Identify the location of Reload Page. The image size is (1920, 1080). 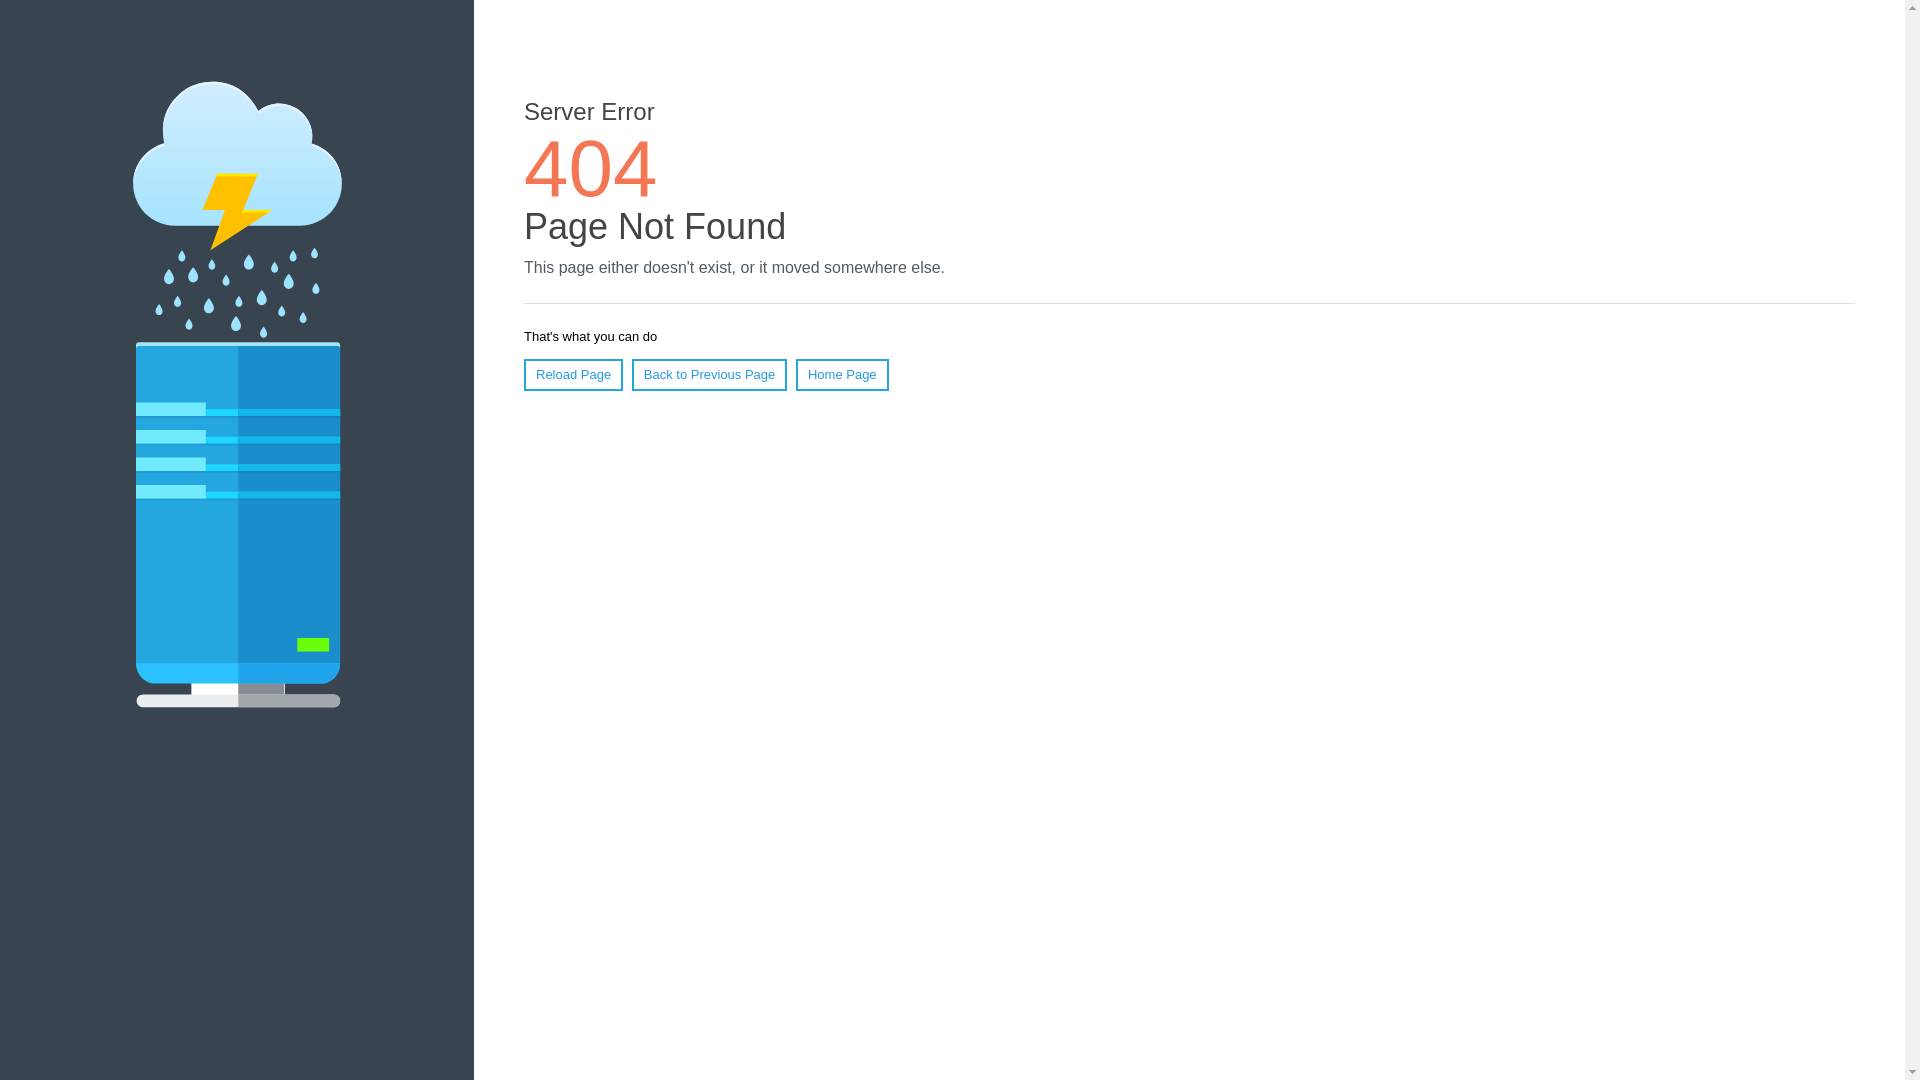
(574, 375).